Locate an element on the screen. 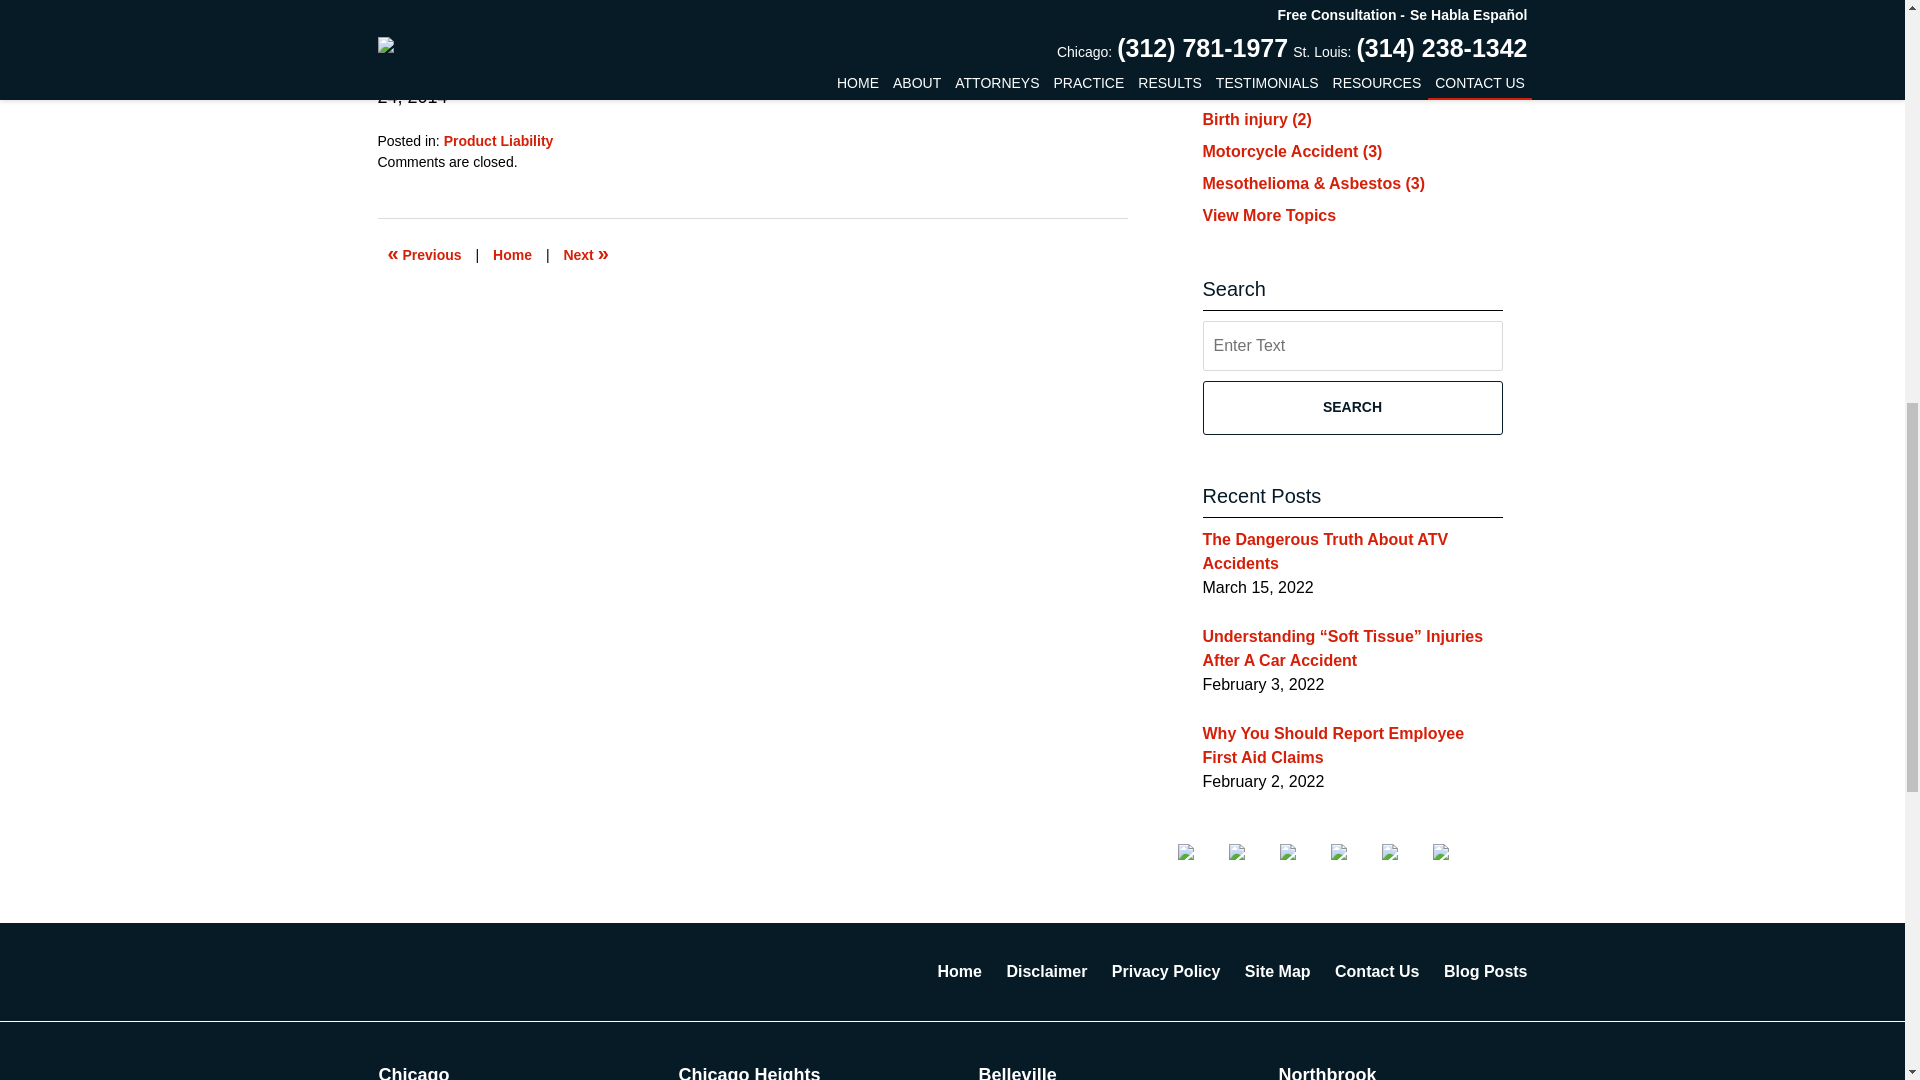 This screenshot has height=1080, width=1920. Product Liability is located at coordinates (498, 140).